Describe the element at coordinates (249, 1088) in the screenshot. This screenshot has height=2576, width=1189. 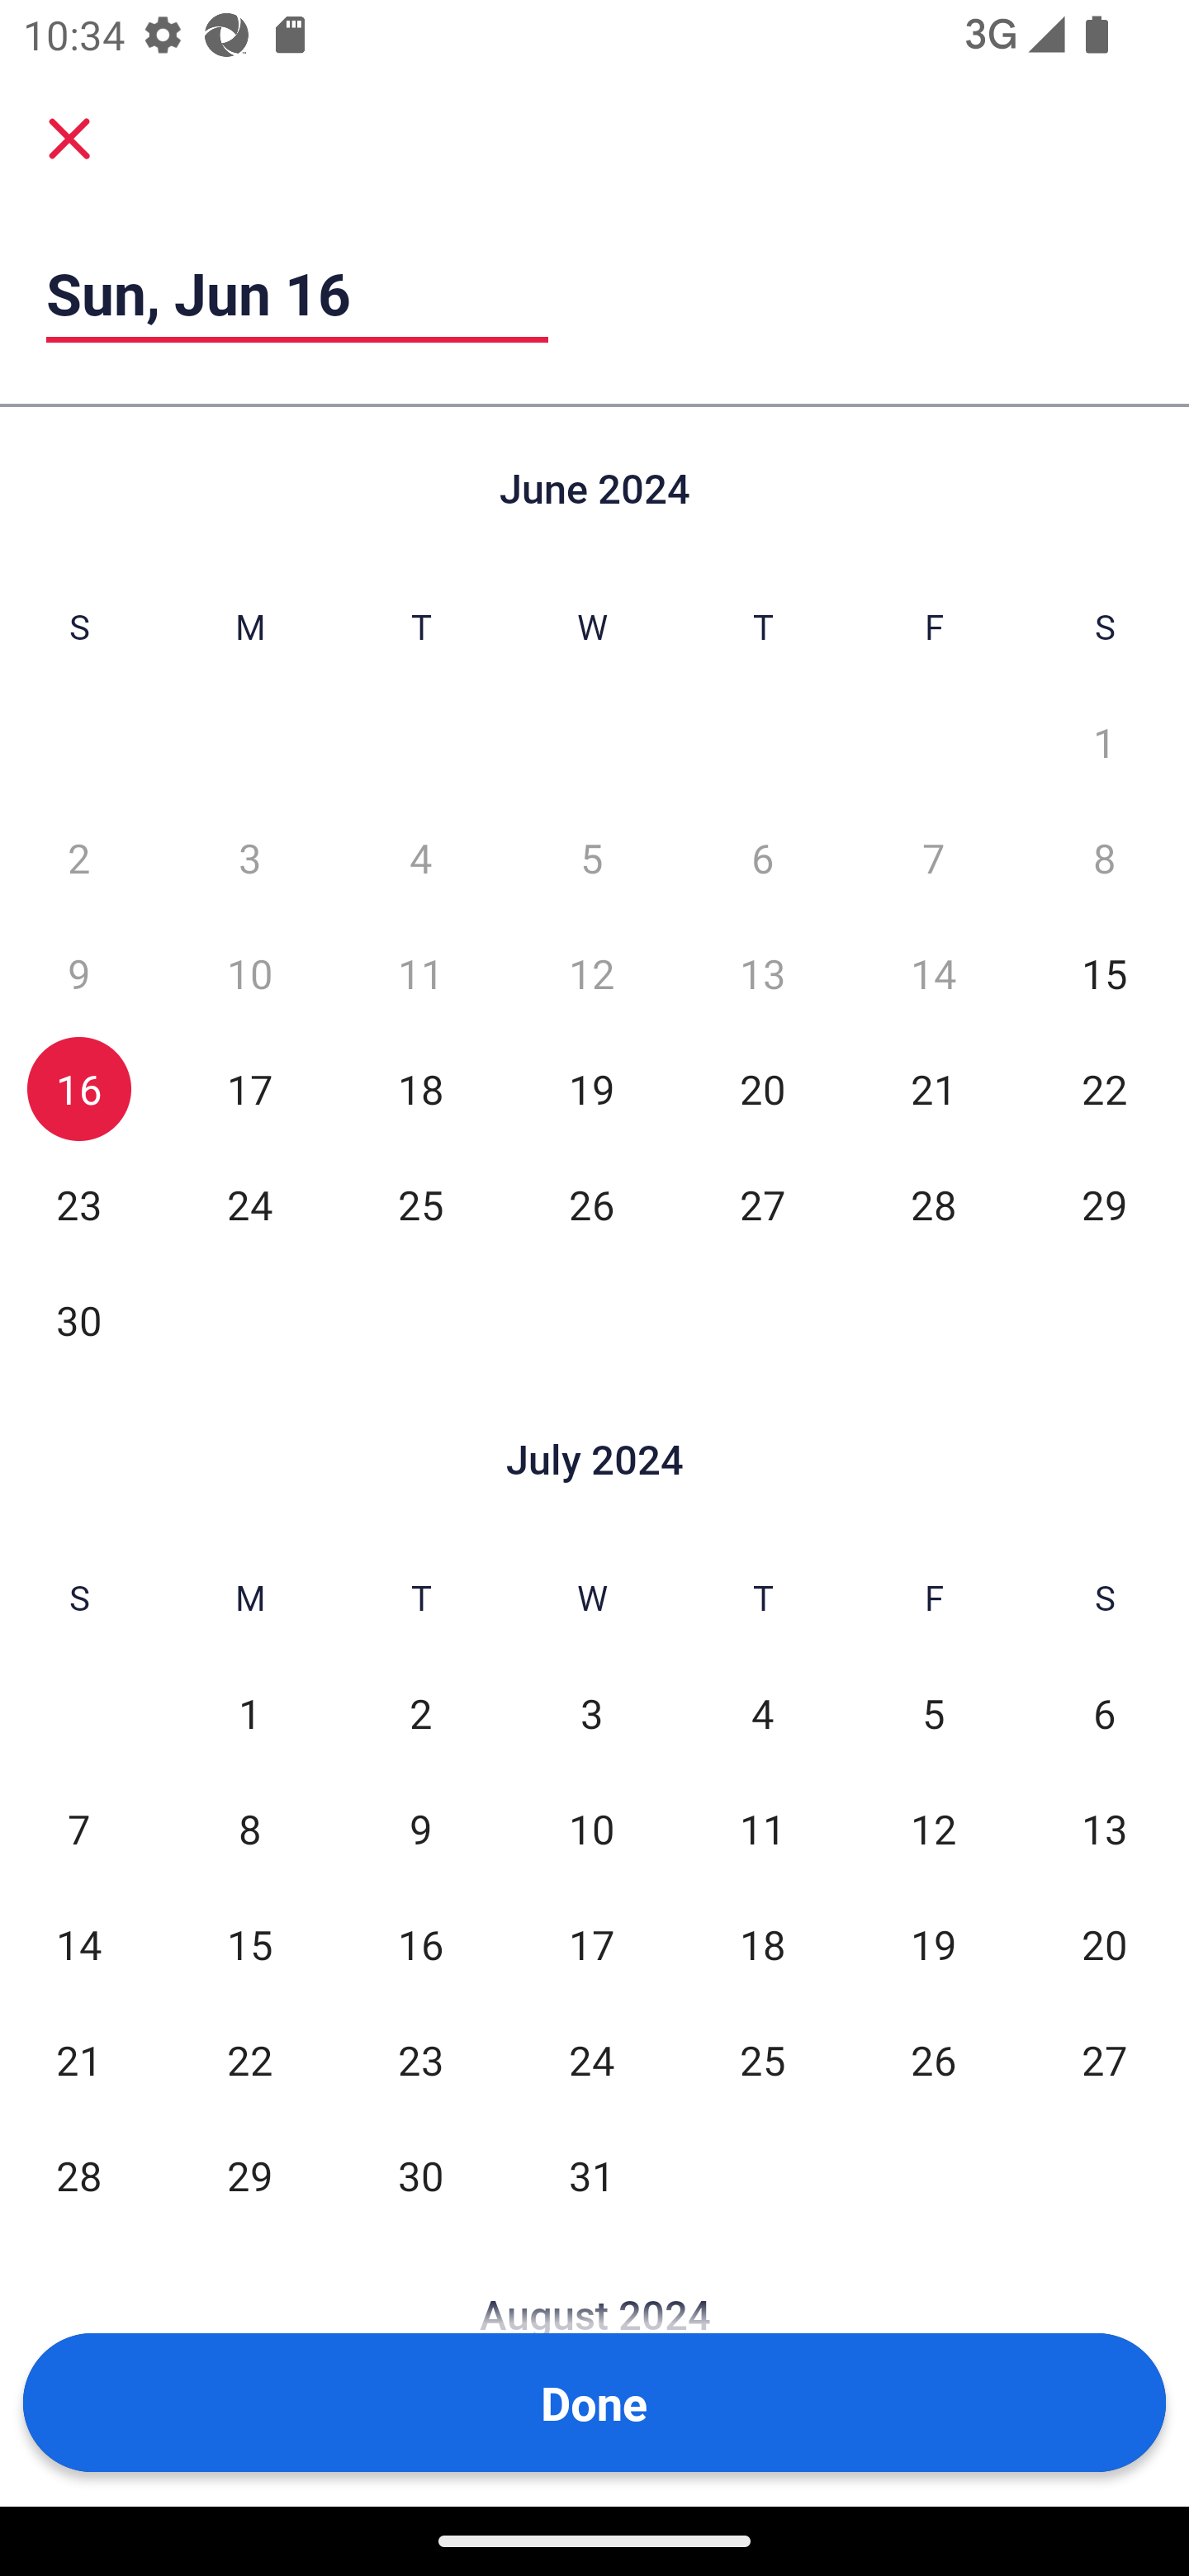
I see `17 Mon, Jun 17, Not Selected` at that location.